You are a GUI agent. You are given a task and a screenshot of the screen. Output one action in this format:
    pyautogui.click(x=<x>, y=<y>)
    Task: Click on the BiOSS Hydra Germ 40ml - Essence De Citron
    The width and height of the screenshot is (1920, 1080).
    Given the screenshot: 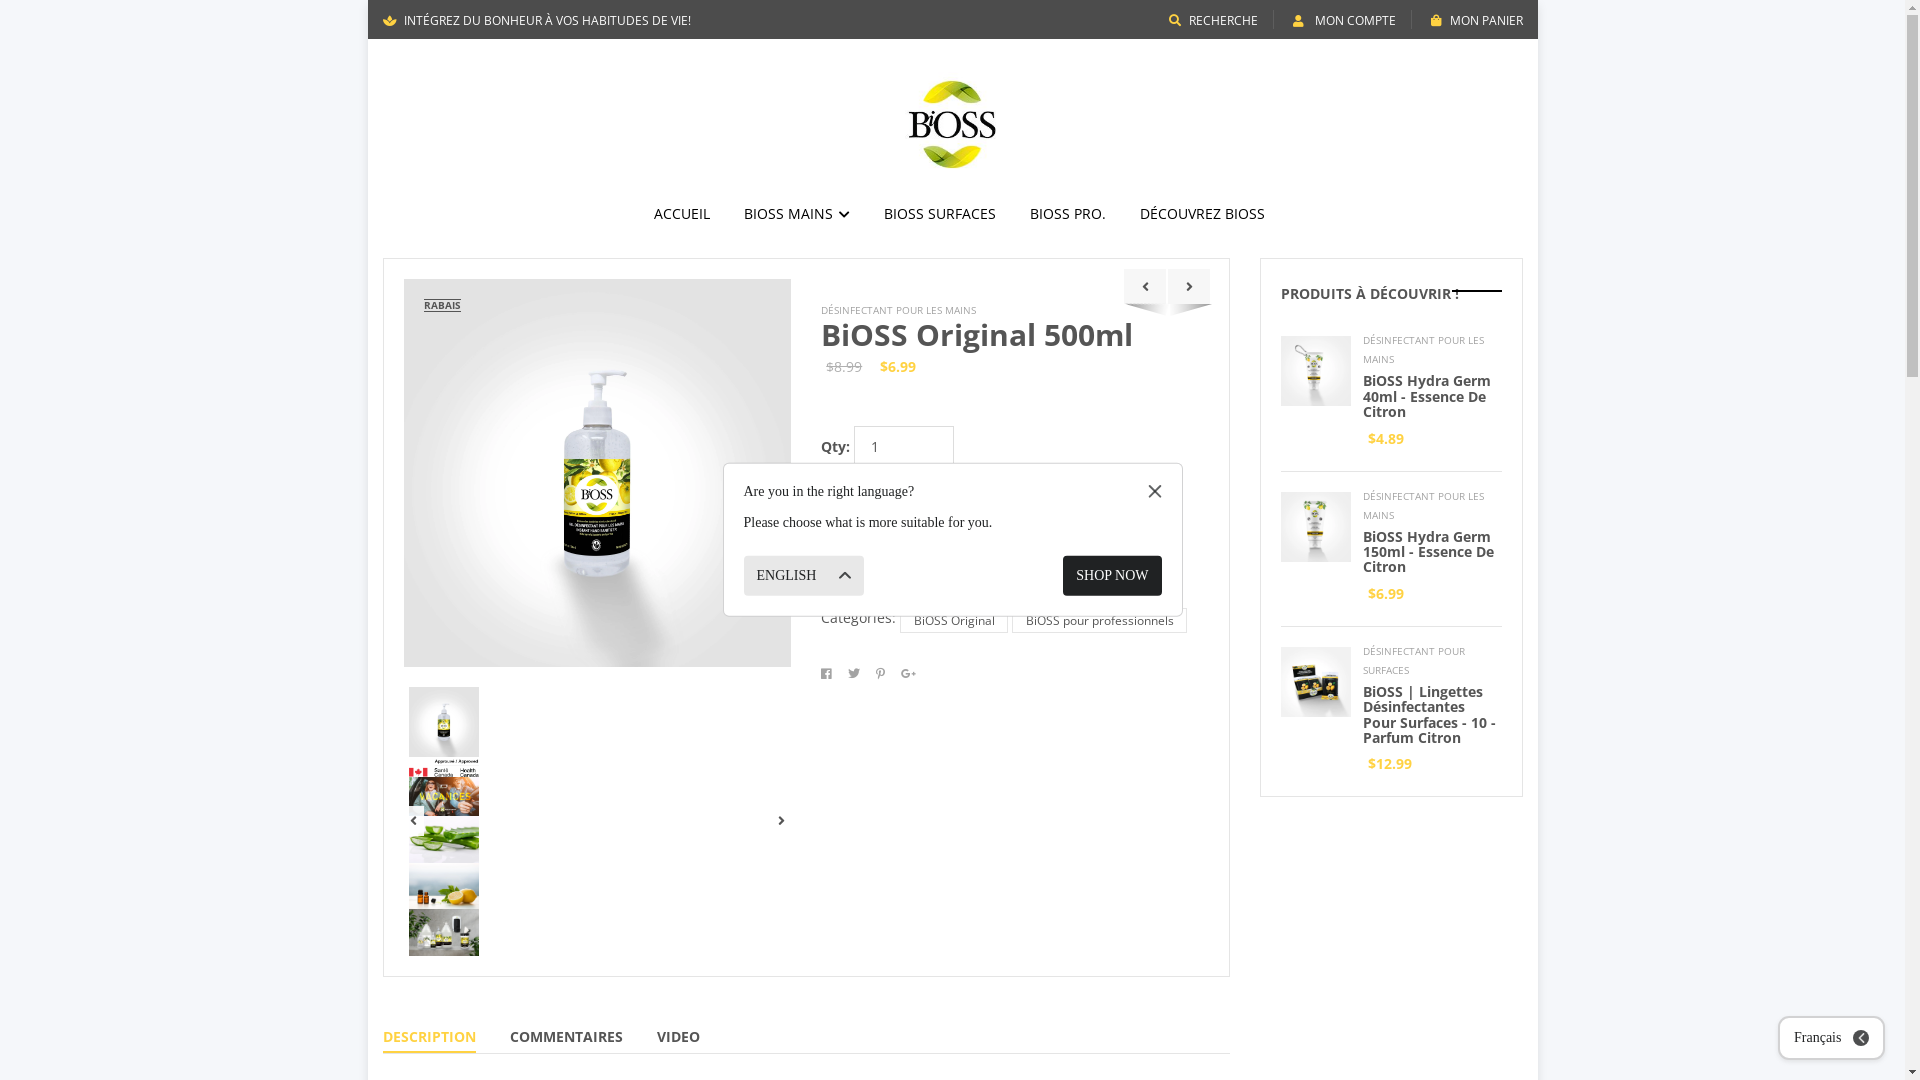 What is the action you would take?
    pyautogui.click(x=1427, y=396)
    